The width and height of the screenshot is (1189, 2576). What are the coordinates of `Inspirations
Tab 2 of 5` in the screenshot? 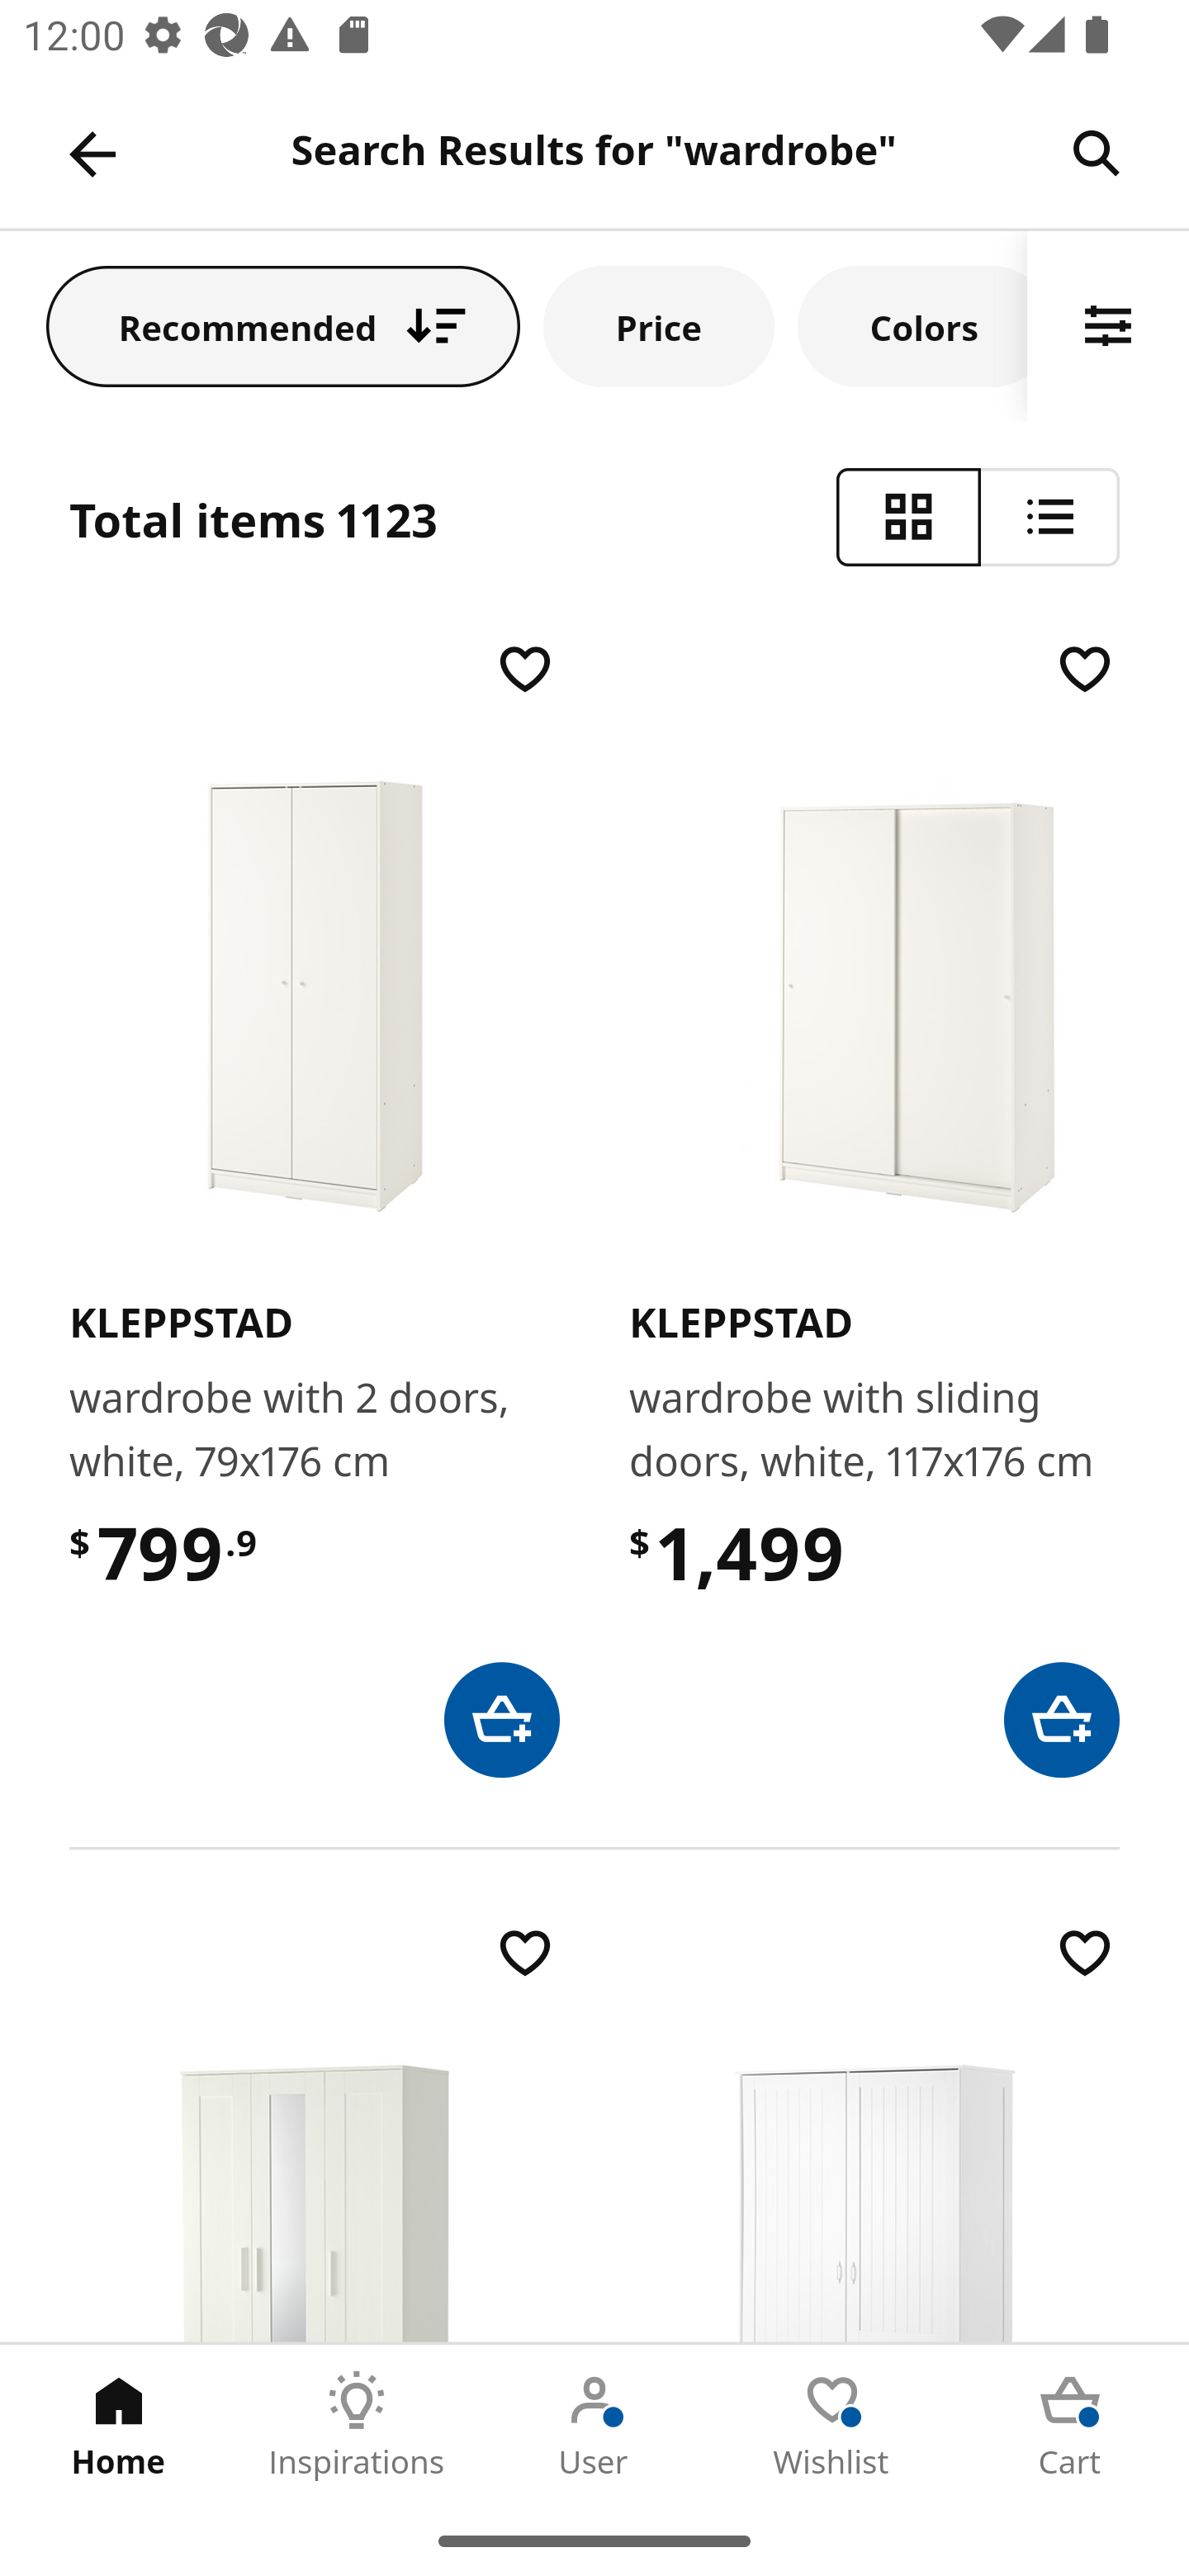 It's located at (357, 2425).